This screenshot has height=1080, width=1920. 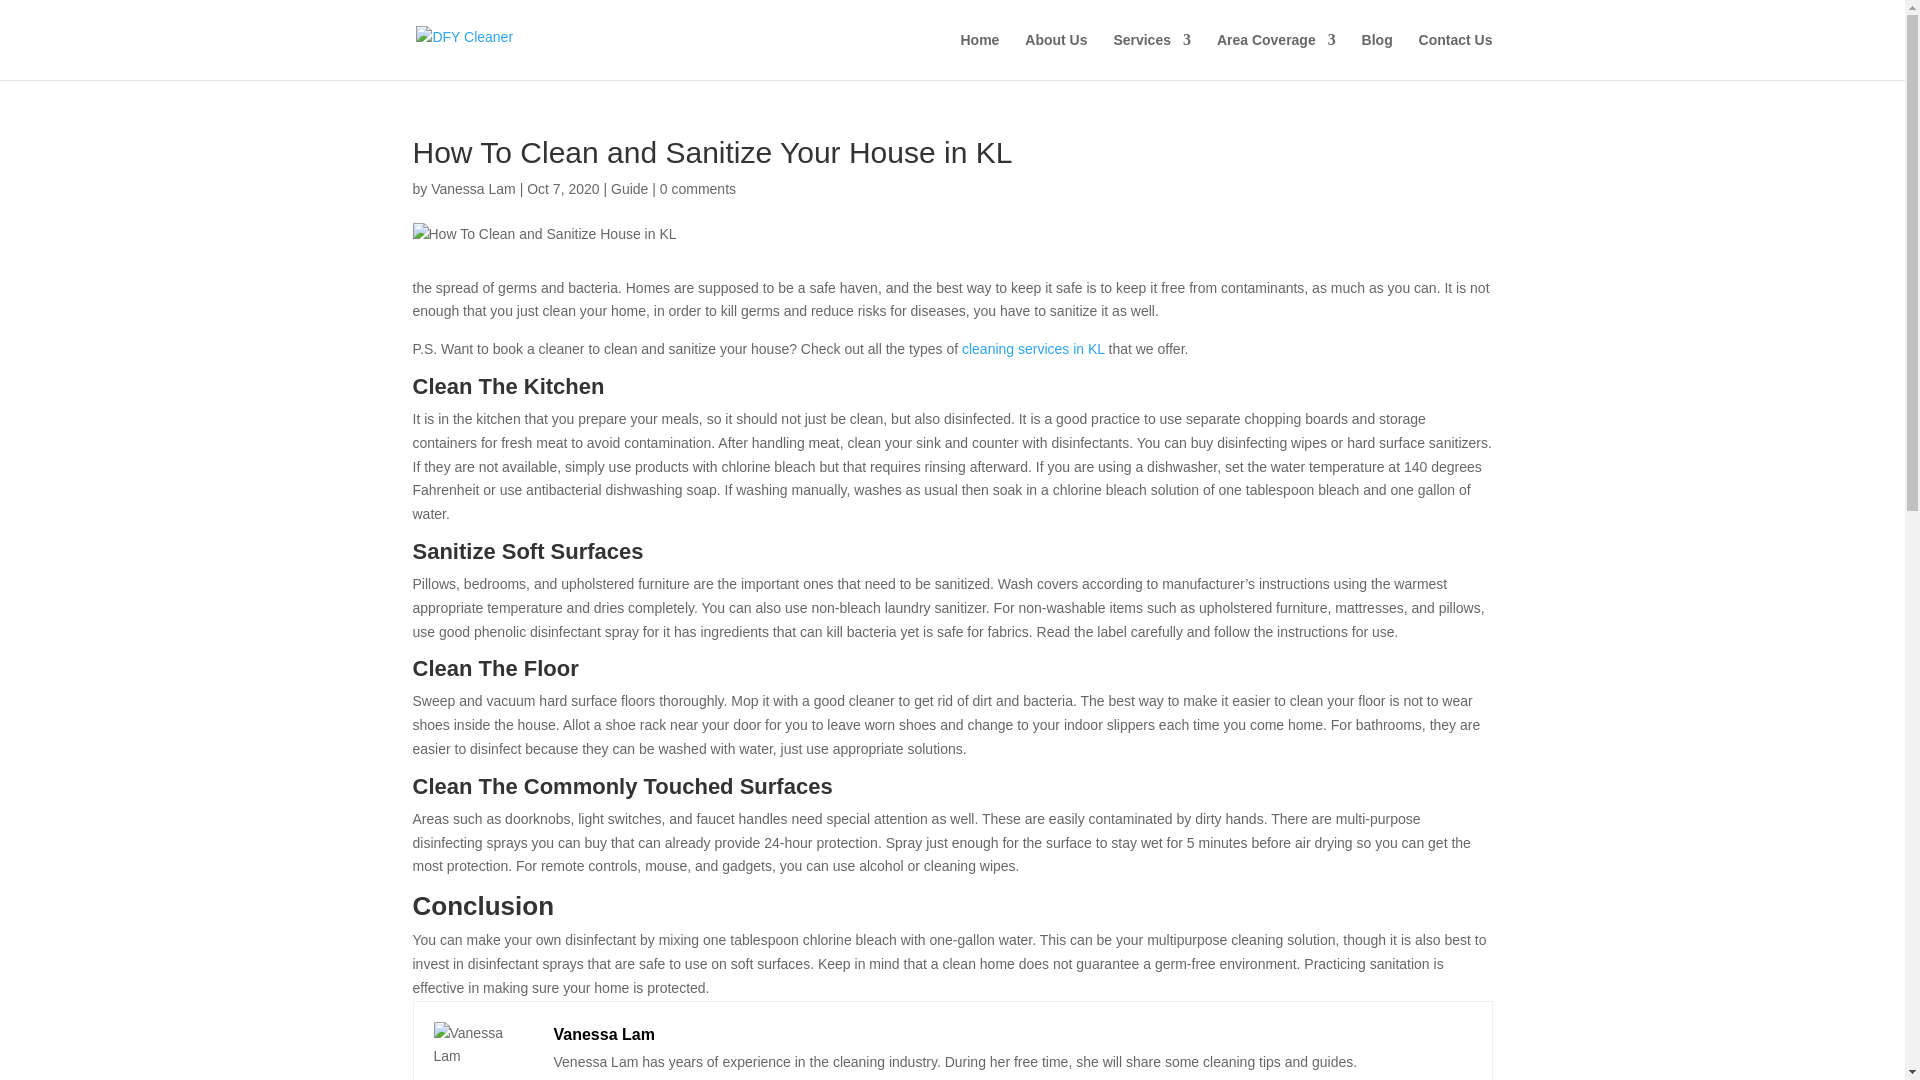 I want to click on About Us, so click(x=1056, y=56).